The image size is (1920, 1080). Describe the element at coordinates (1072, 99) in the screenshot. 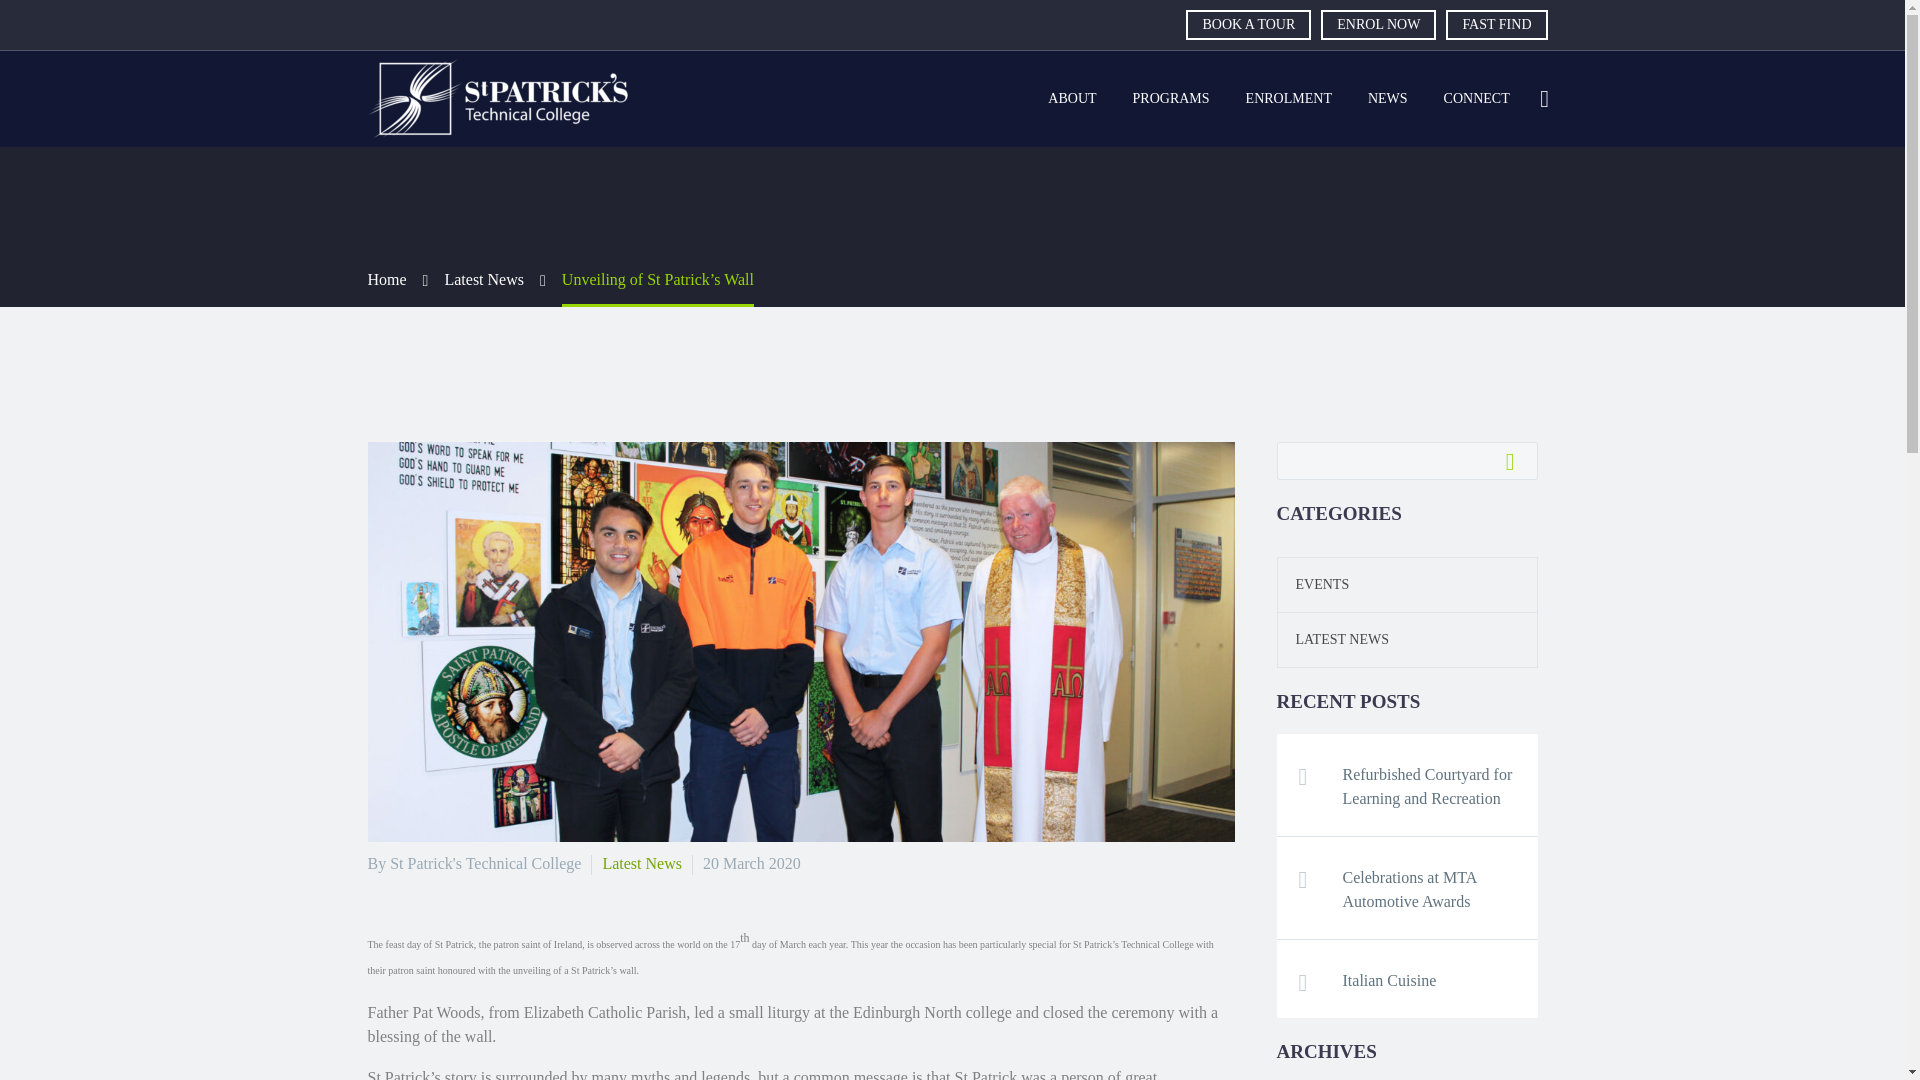

I see `ABOUT` at that location.